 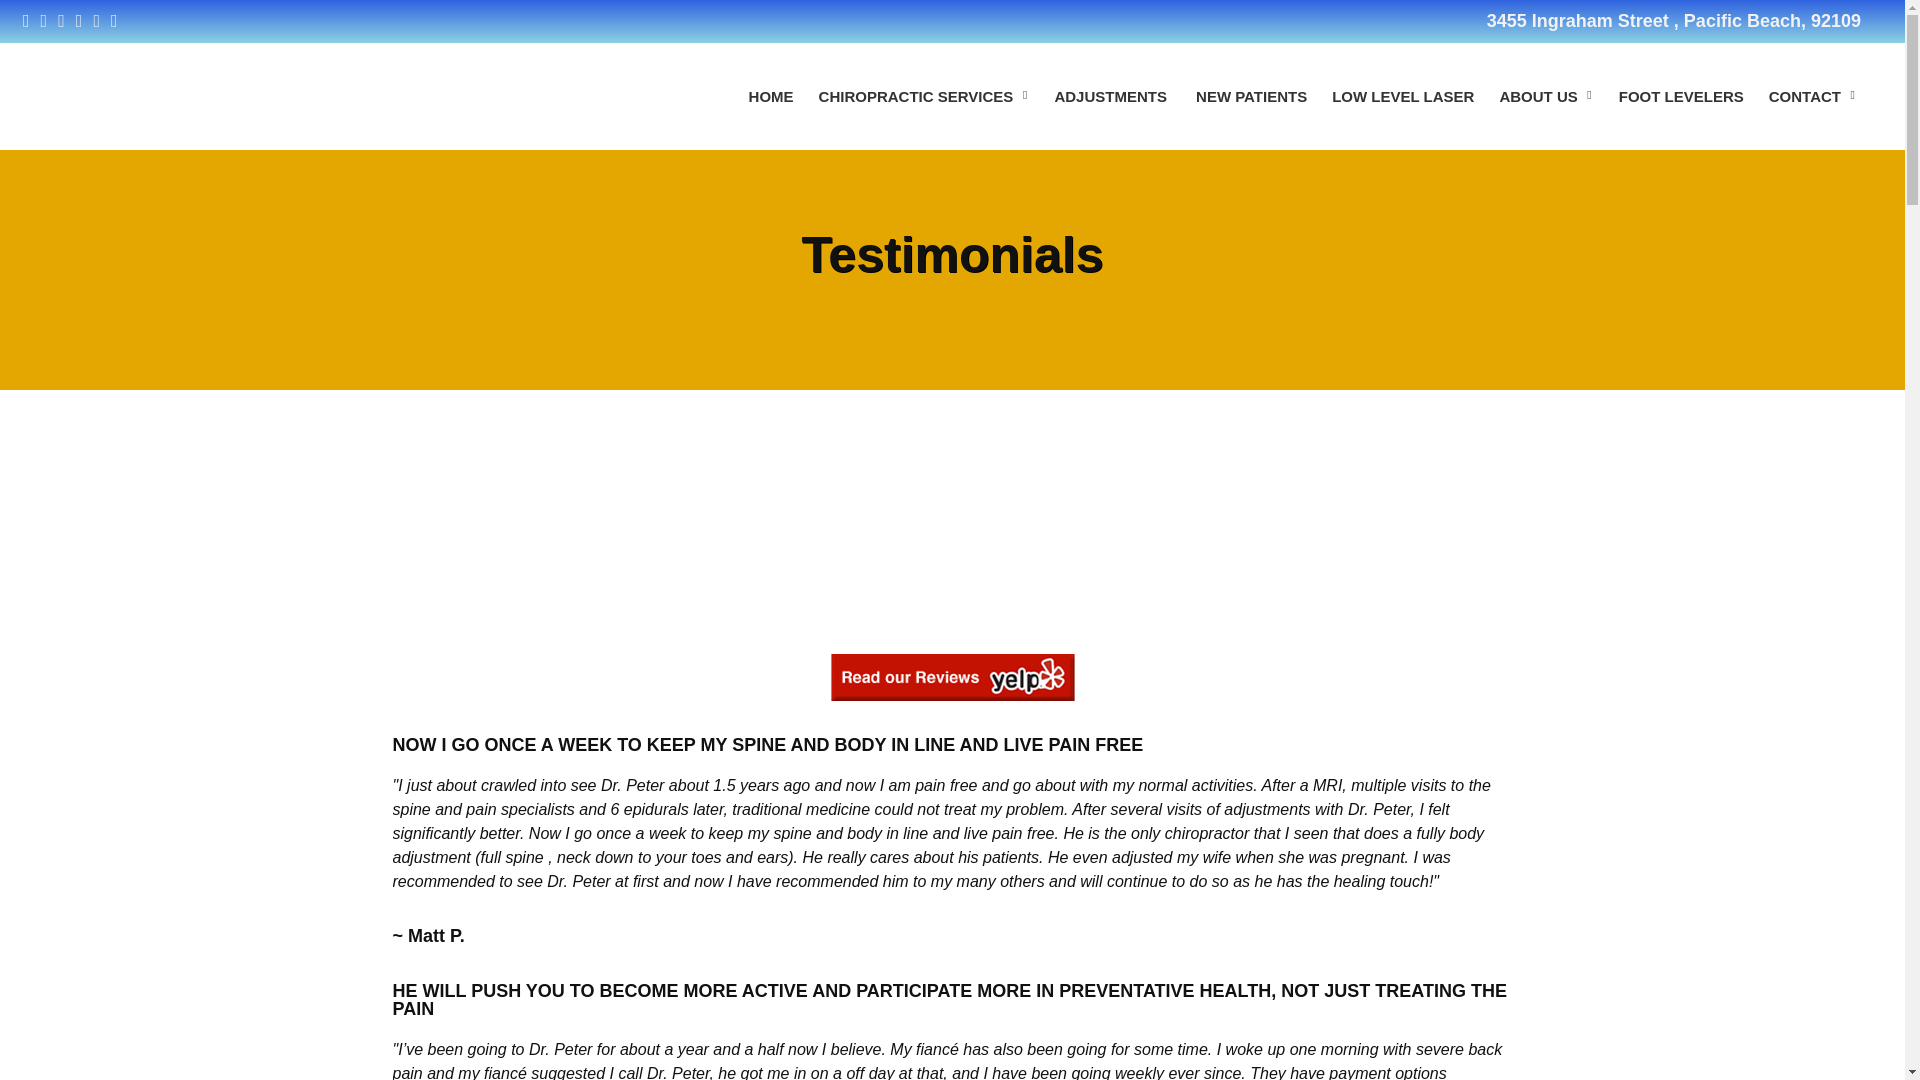 I want to click on LOW LEVEL LASER, so click(x=1403, y=96).